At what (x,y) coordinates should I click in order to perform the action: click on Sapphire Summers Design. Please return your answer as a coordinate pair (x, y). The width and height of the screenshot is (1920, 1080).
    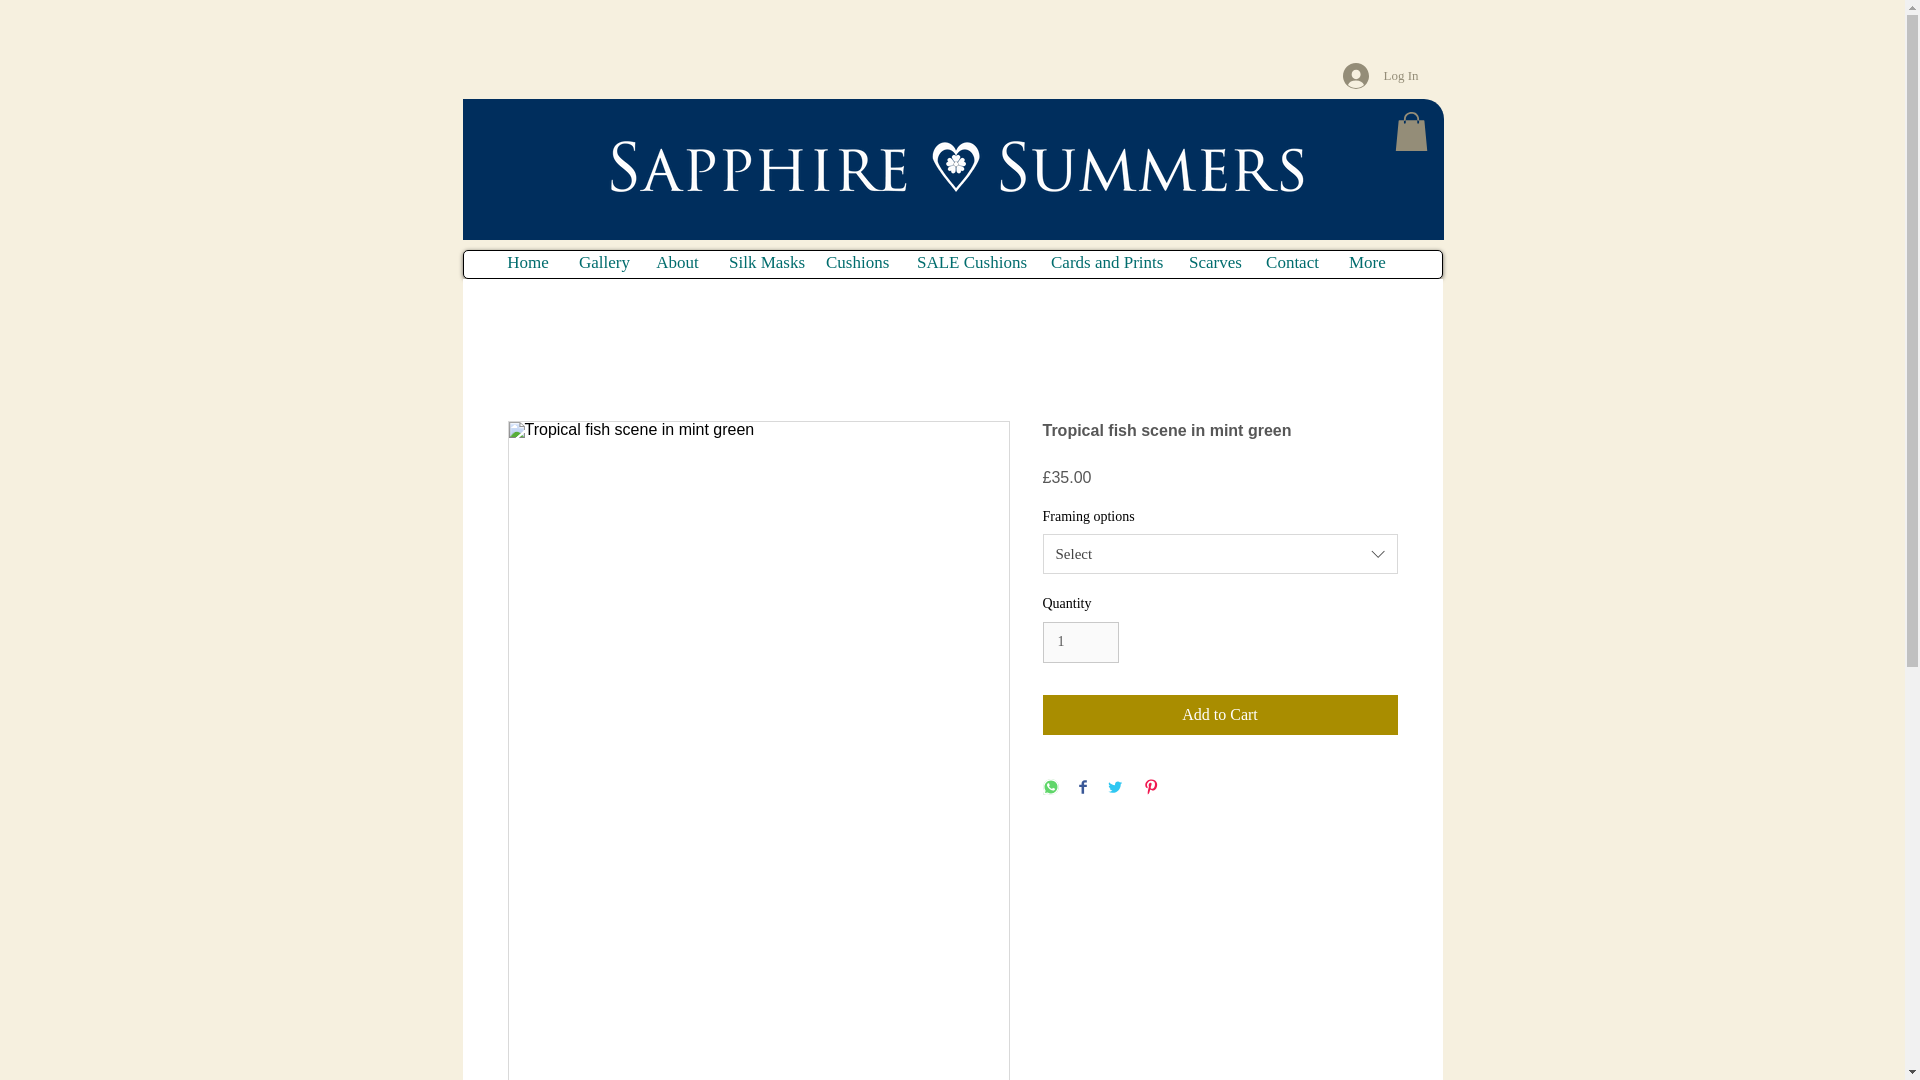
    Looking at the image, I should click on (977, 176).